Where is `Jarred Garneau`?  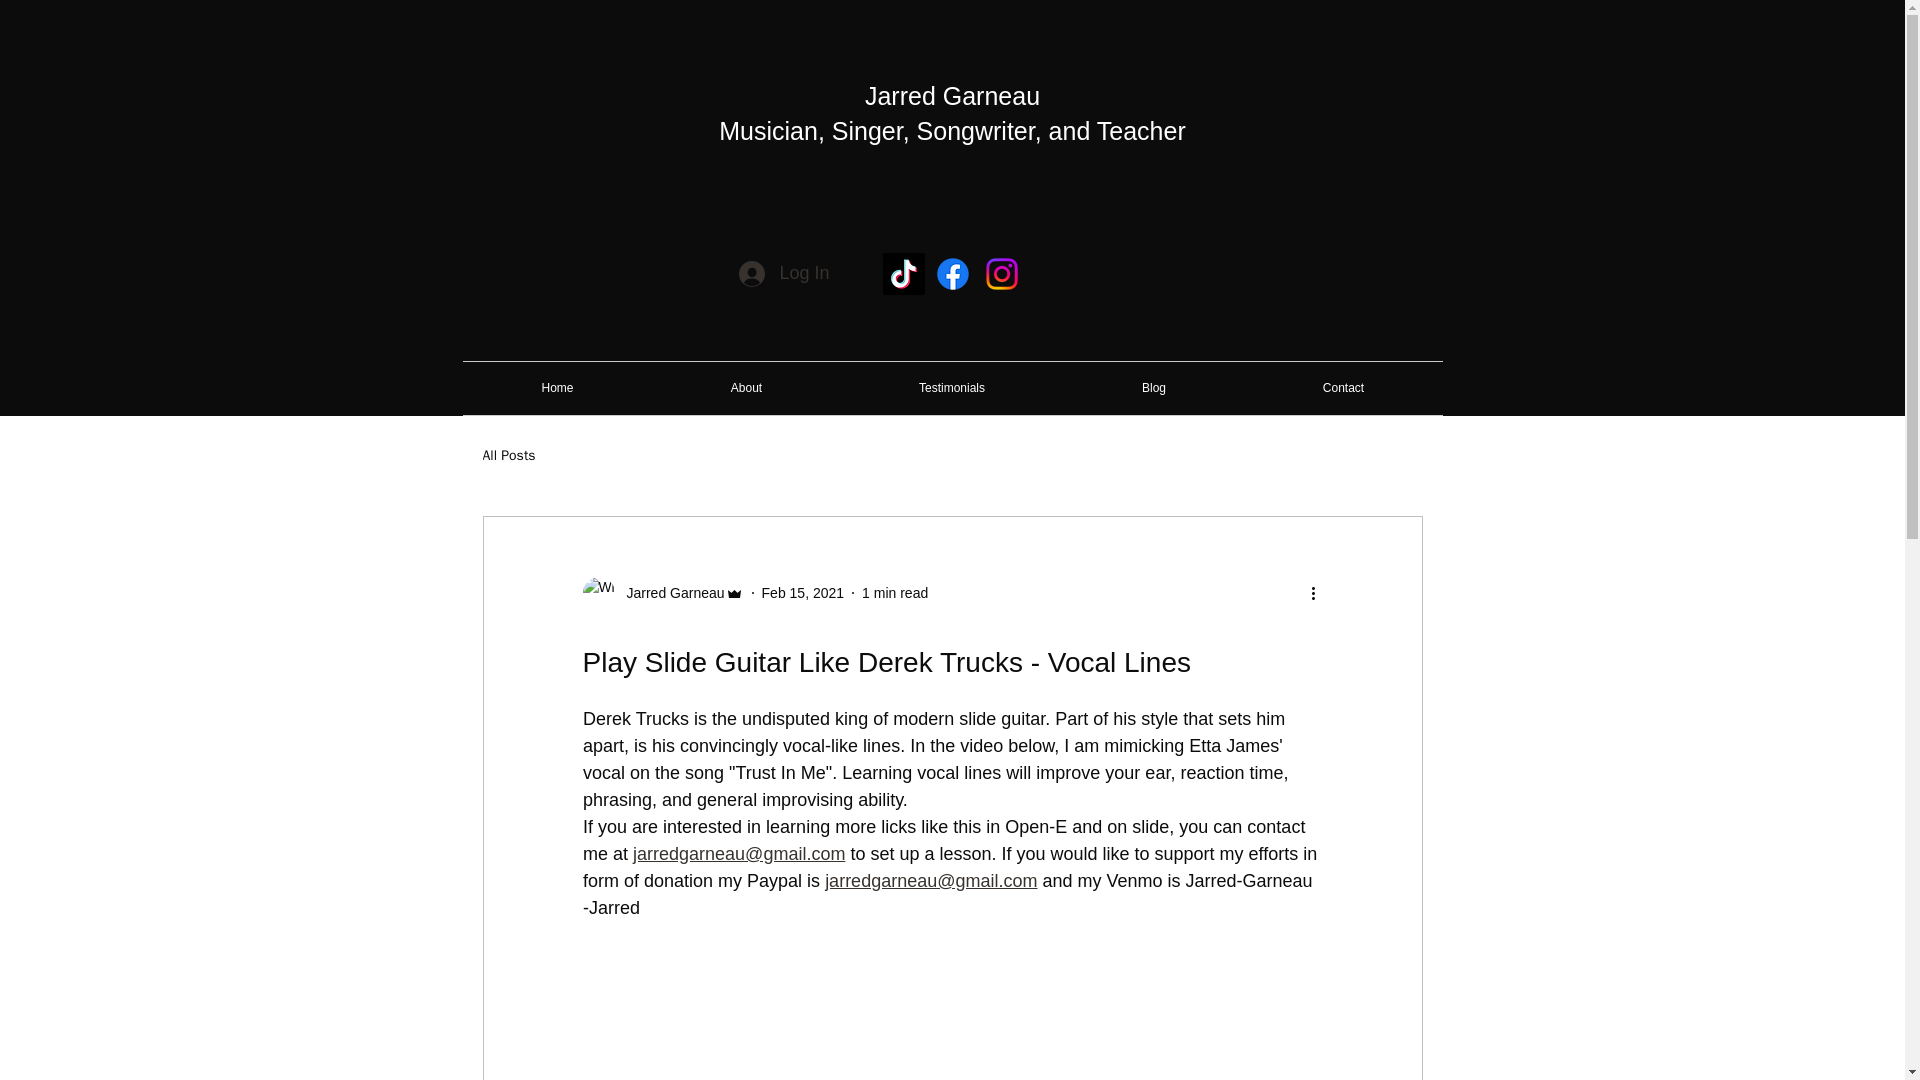 Jarred Garneau is located at coordinates (662, 592).